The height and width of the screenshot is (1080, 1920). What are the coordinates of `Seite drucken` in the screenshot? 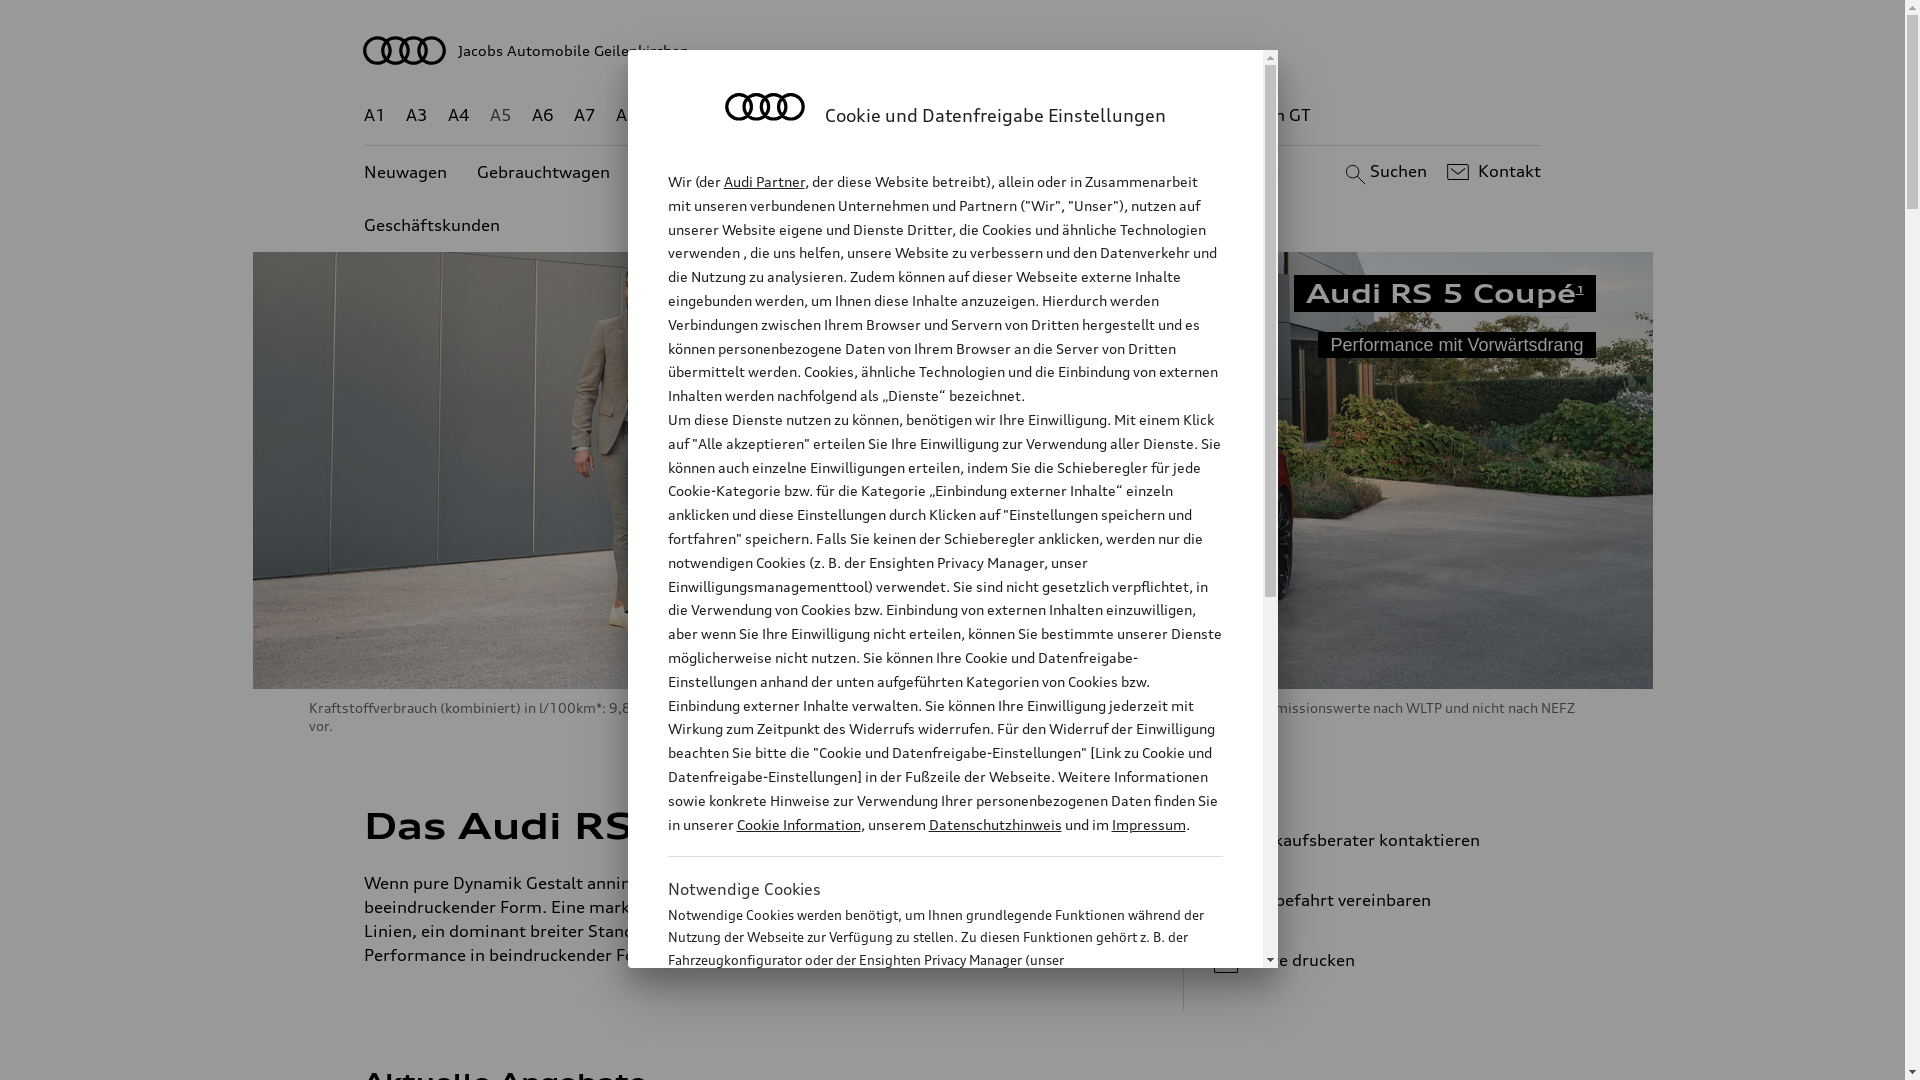 It's located at (1378, 960).